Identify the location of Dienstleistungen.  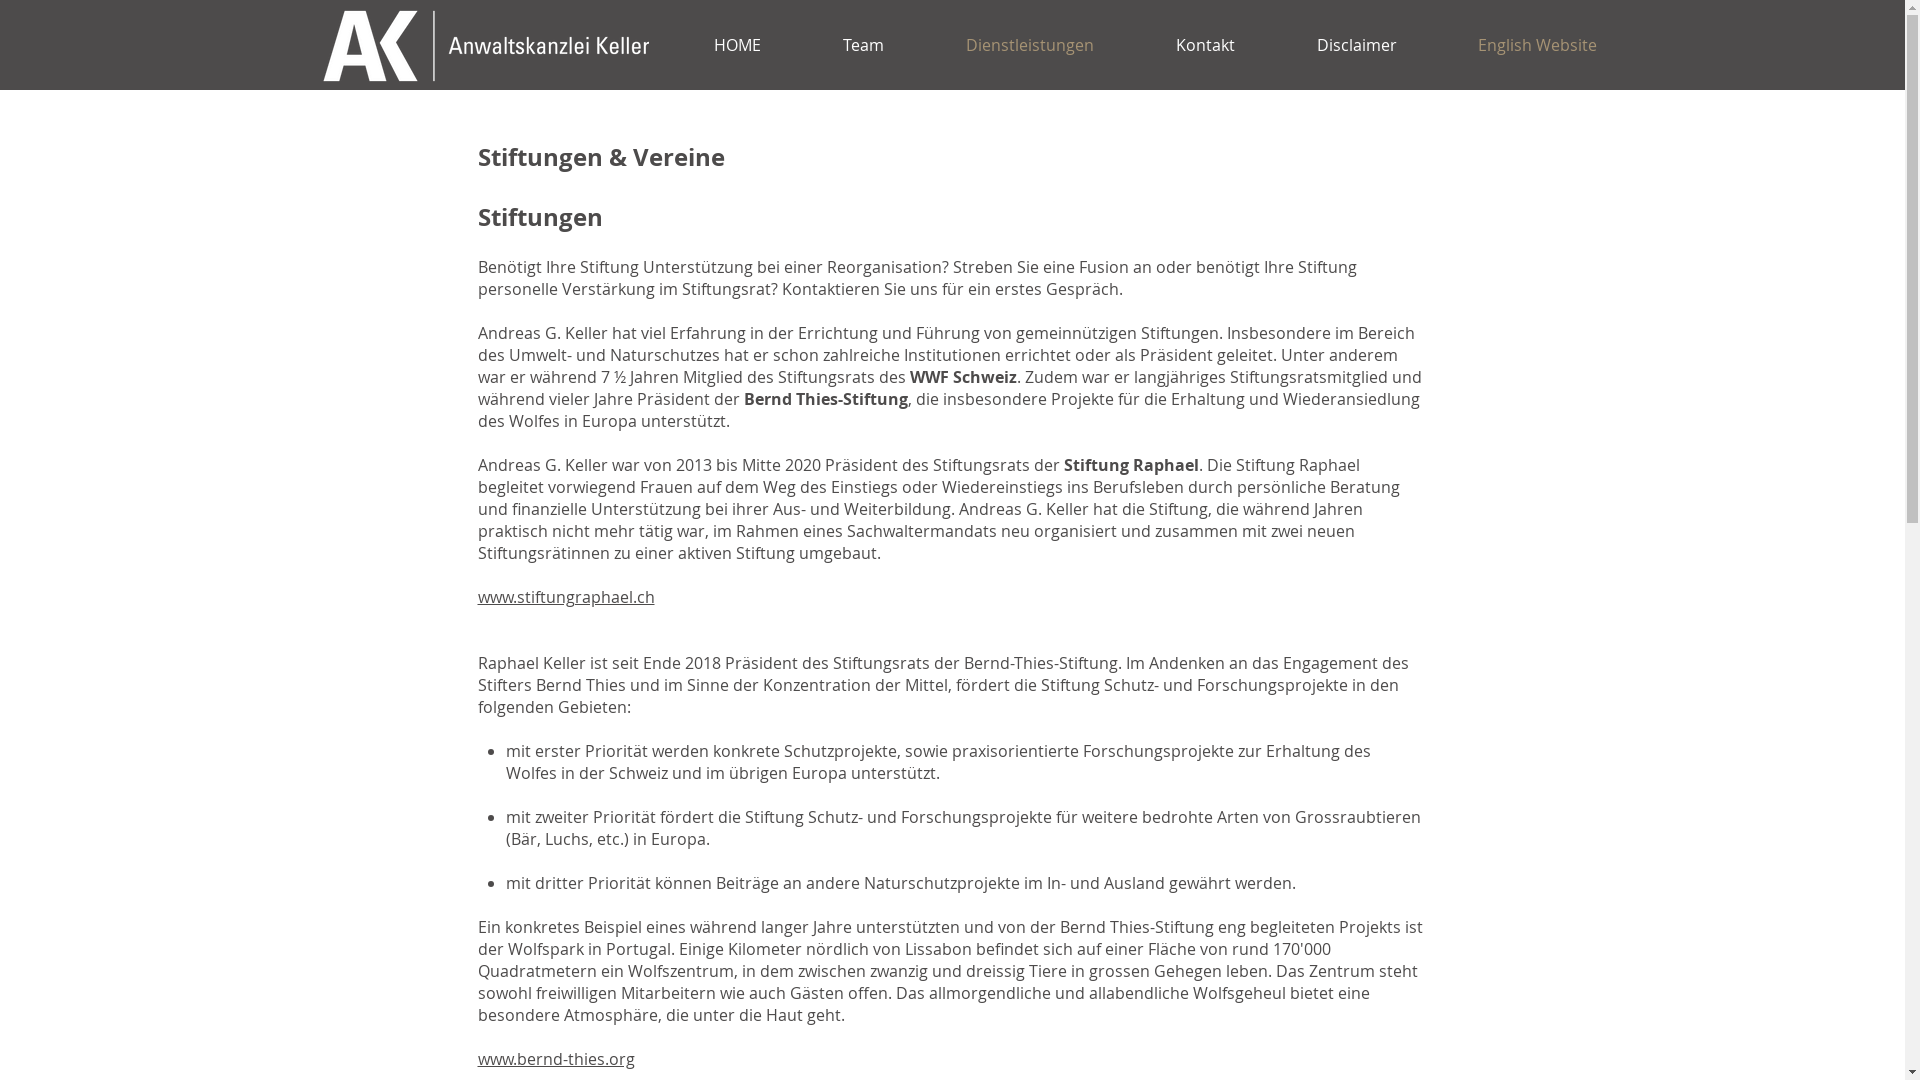
(1029, 45).